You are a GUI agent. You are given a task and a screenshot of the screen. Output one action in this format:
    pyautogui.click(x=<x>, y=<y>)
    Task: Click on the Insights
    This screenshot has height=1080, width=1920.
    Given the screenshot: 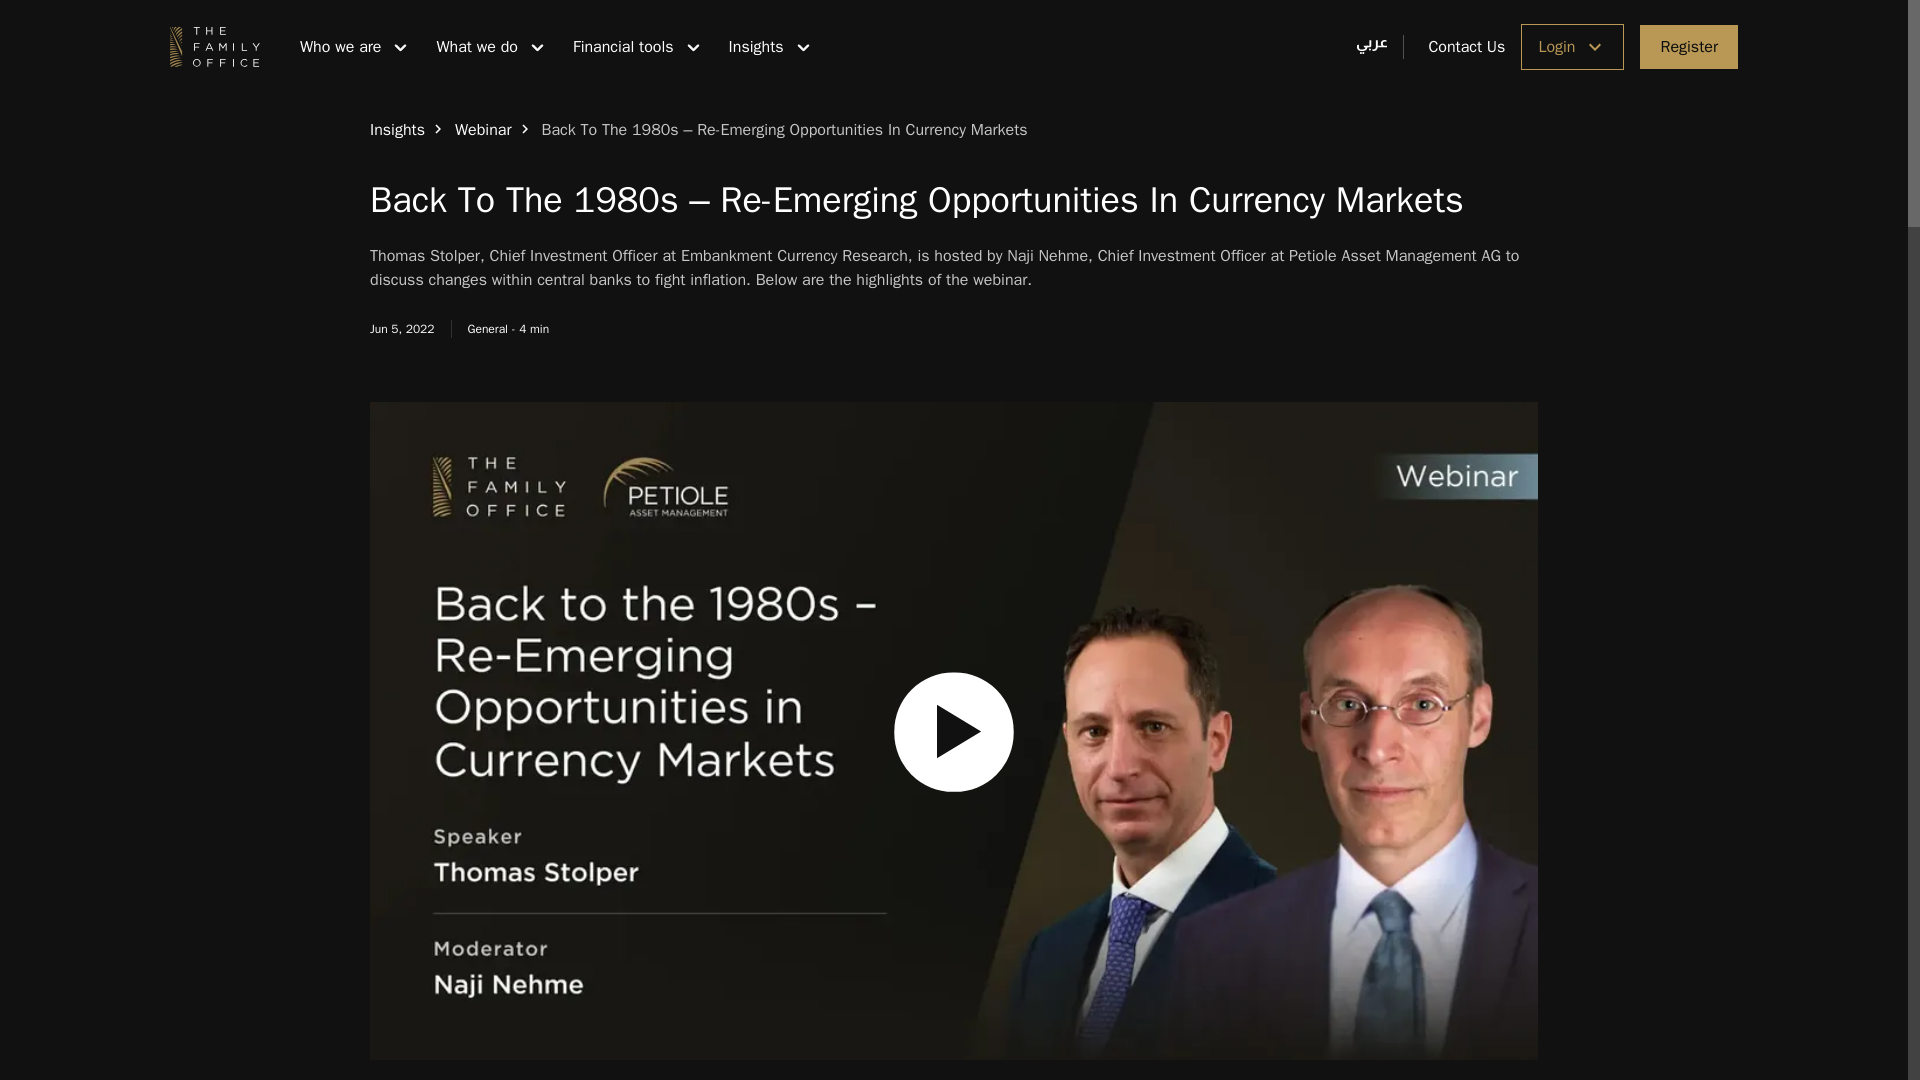 What is the action you would take?
    pyautogui.click(x=768, y=46)
    